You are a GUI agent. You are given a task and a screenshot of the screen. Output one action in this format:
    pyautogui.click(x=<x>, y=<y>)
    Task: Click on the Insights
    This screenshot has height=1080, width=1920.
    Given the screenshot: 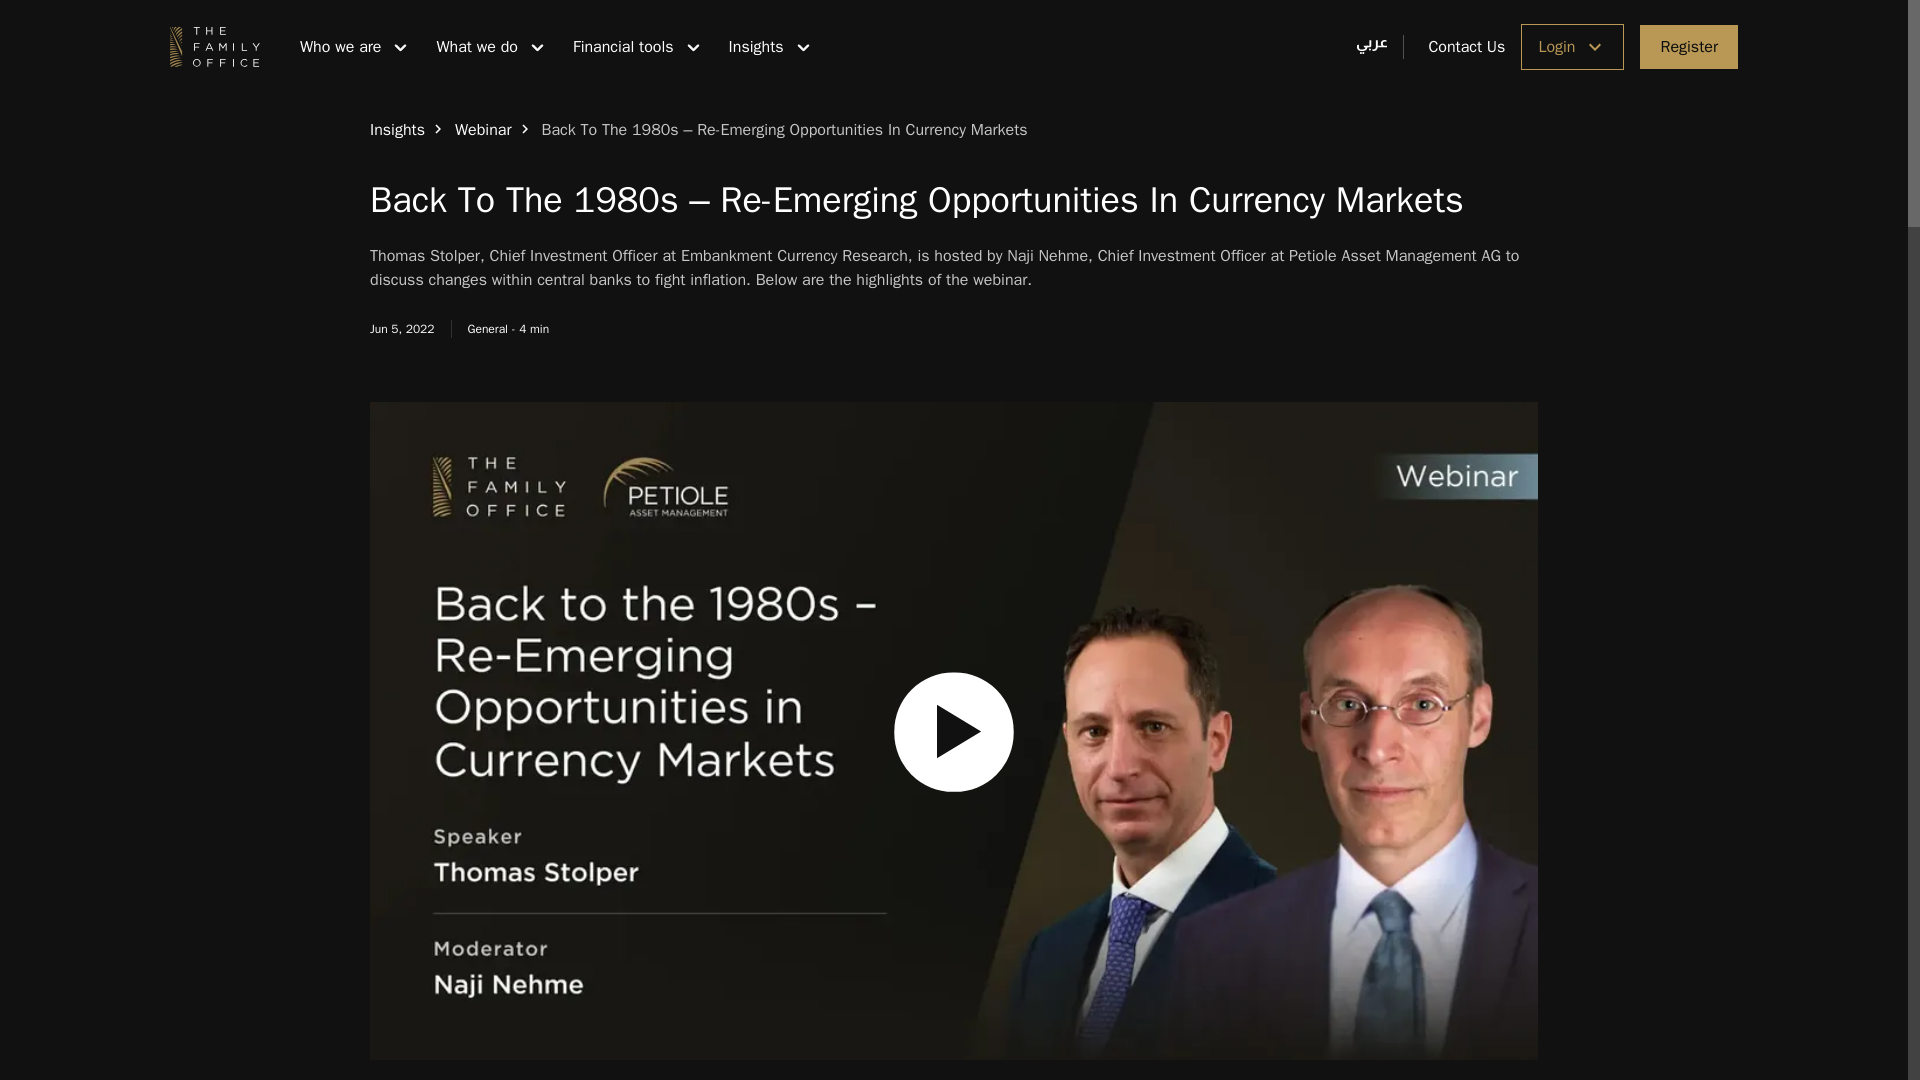 What is the action you would take?
    pyautogui.click(x=768, y=46)
    